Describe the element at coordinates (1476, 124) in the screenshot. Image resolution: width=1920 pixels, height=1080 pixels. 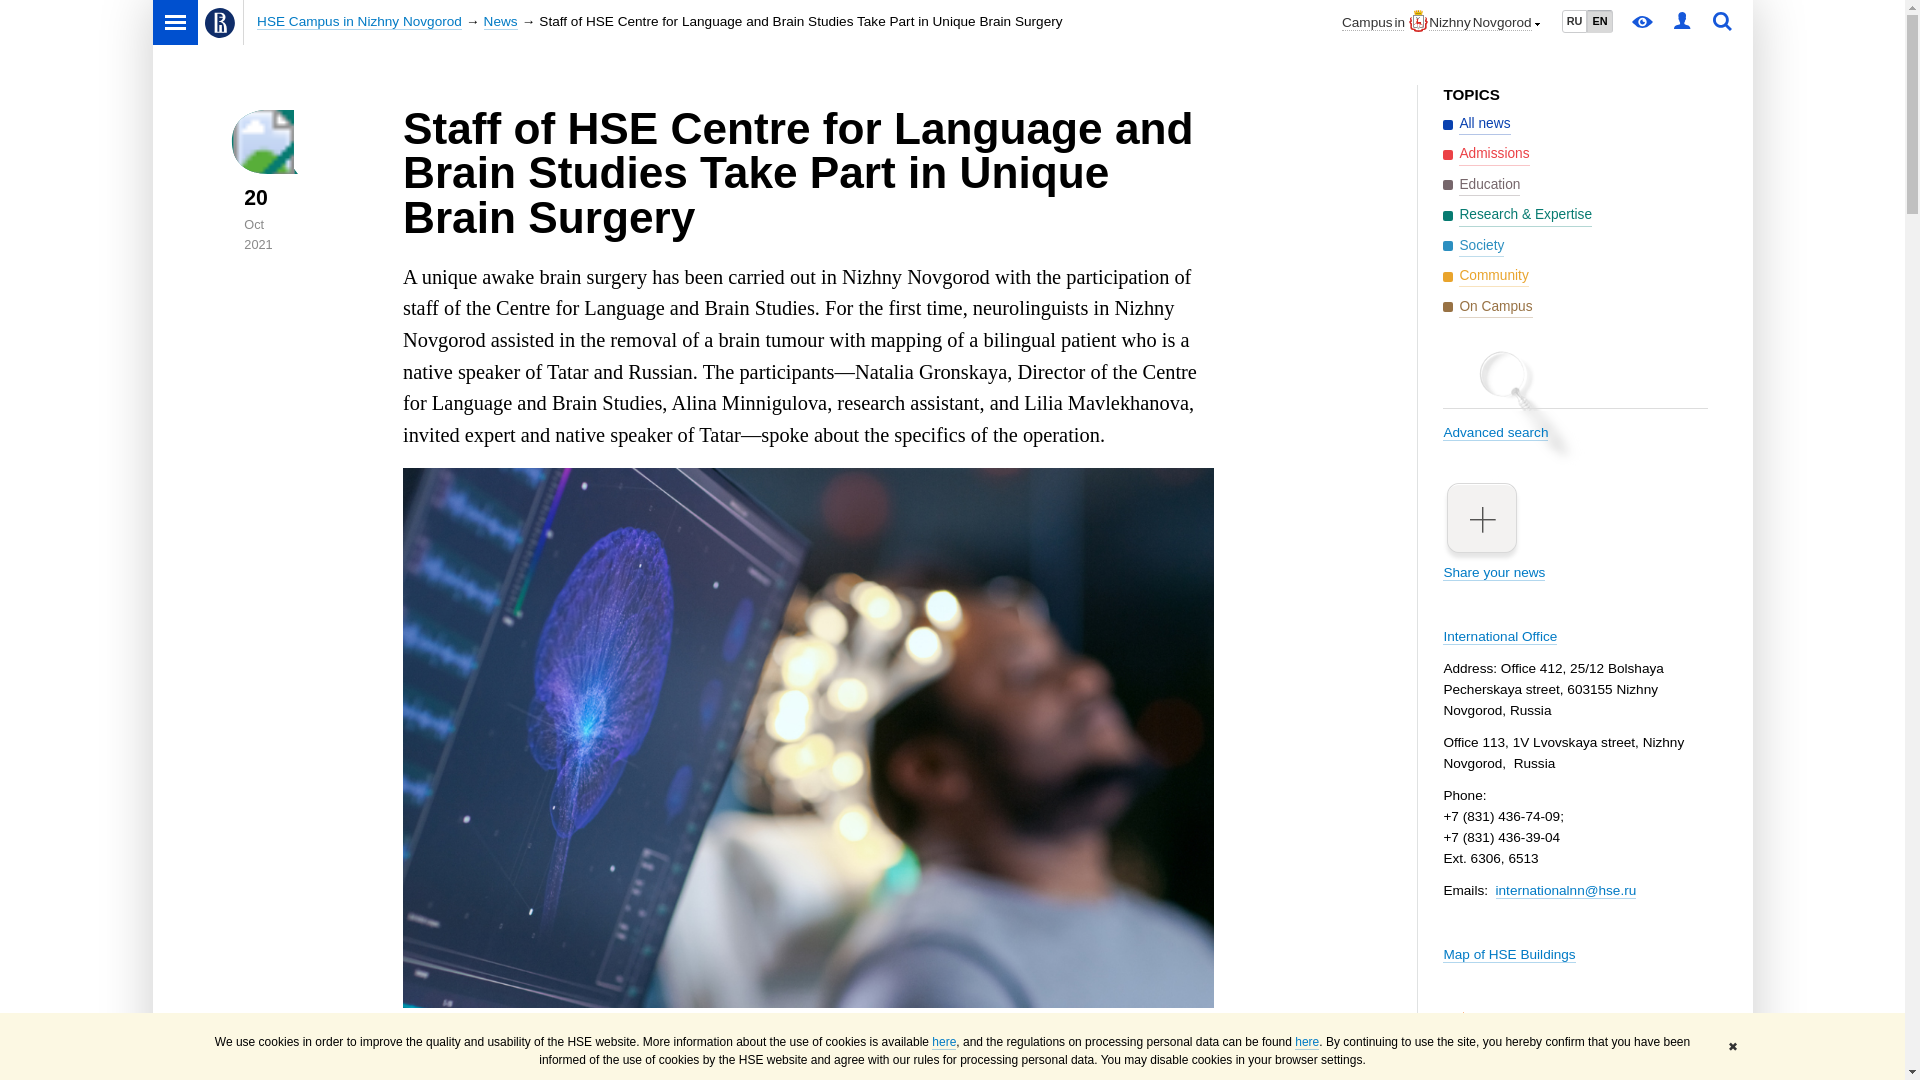
I see `All news` at that location.